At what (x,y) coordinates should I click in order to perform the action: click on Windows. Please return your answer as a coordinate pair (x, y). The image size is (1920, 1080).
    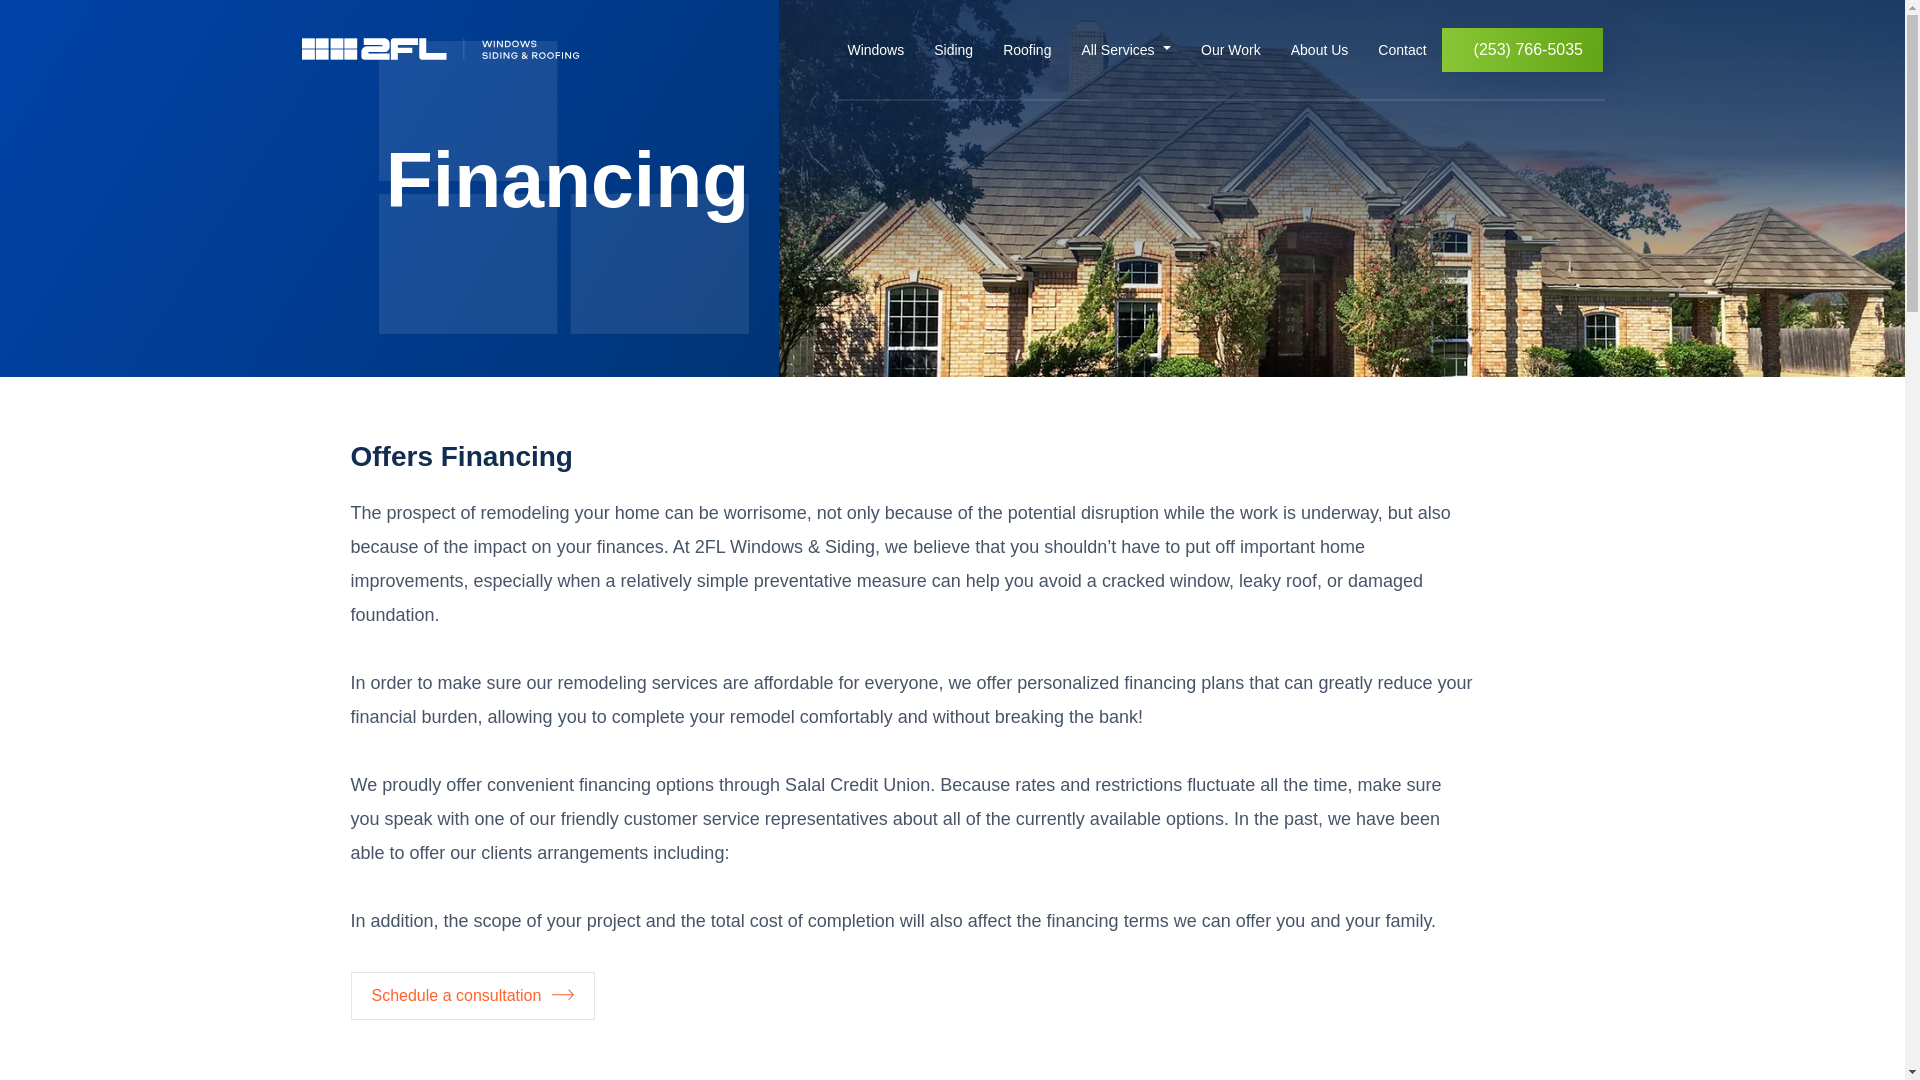
    Looking at the image, I should click on (875, 50).